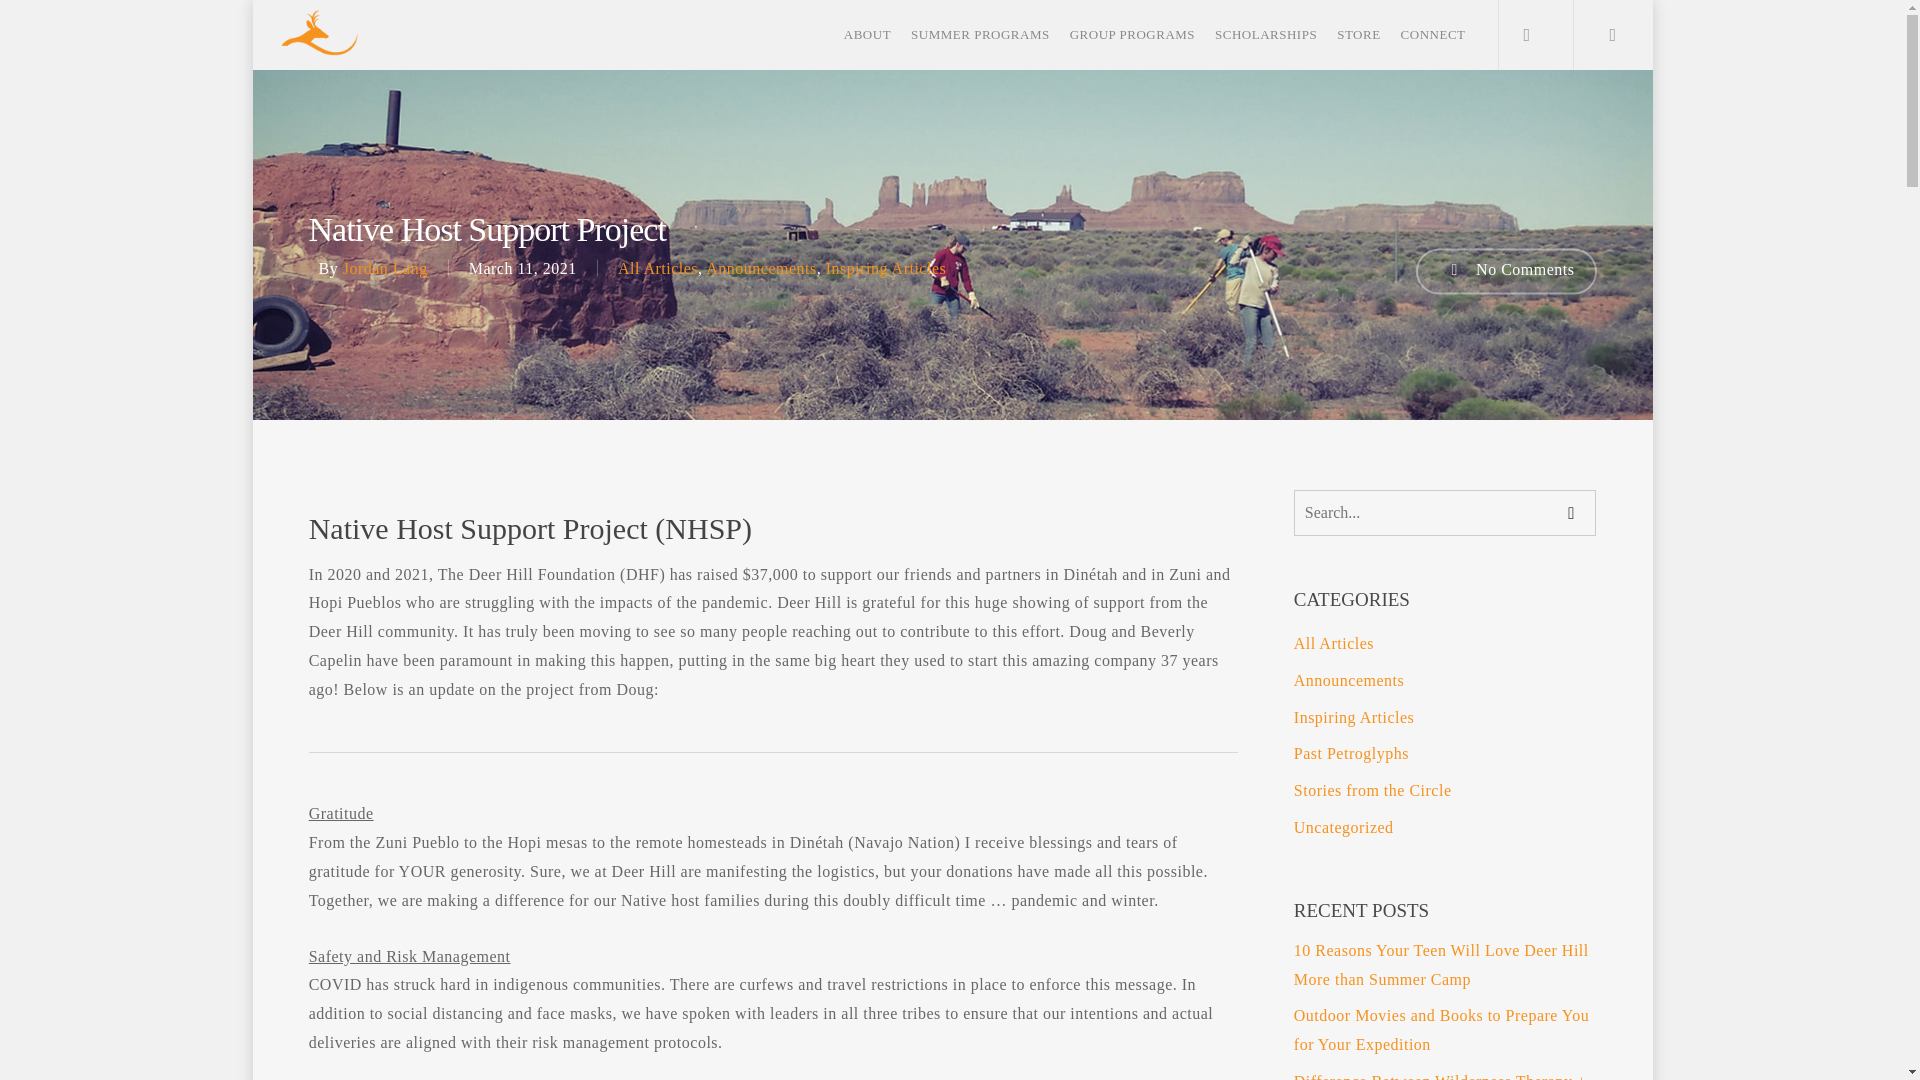  I want to click on Posts by Jordan Lang, so click(386, 268).